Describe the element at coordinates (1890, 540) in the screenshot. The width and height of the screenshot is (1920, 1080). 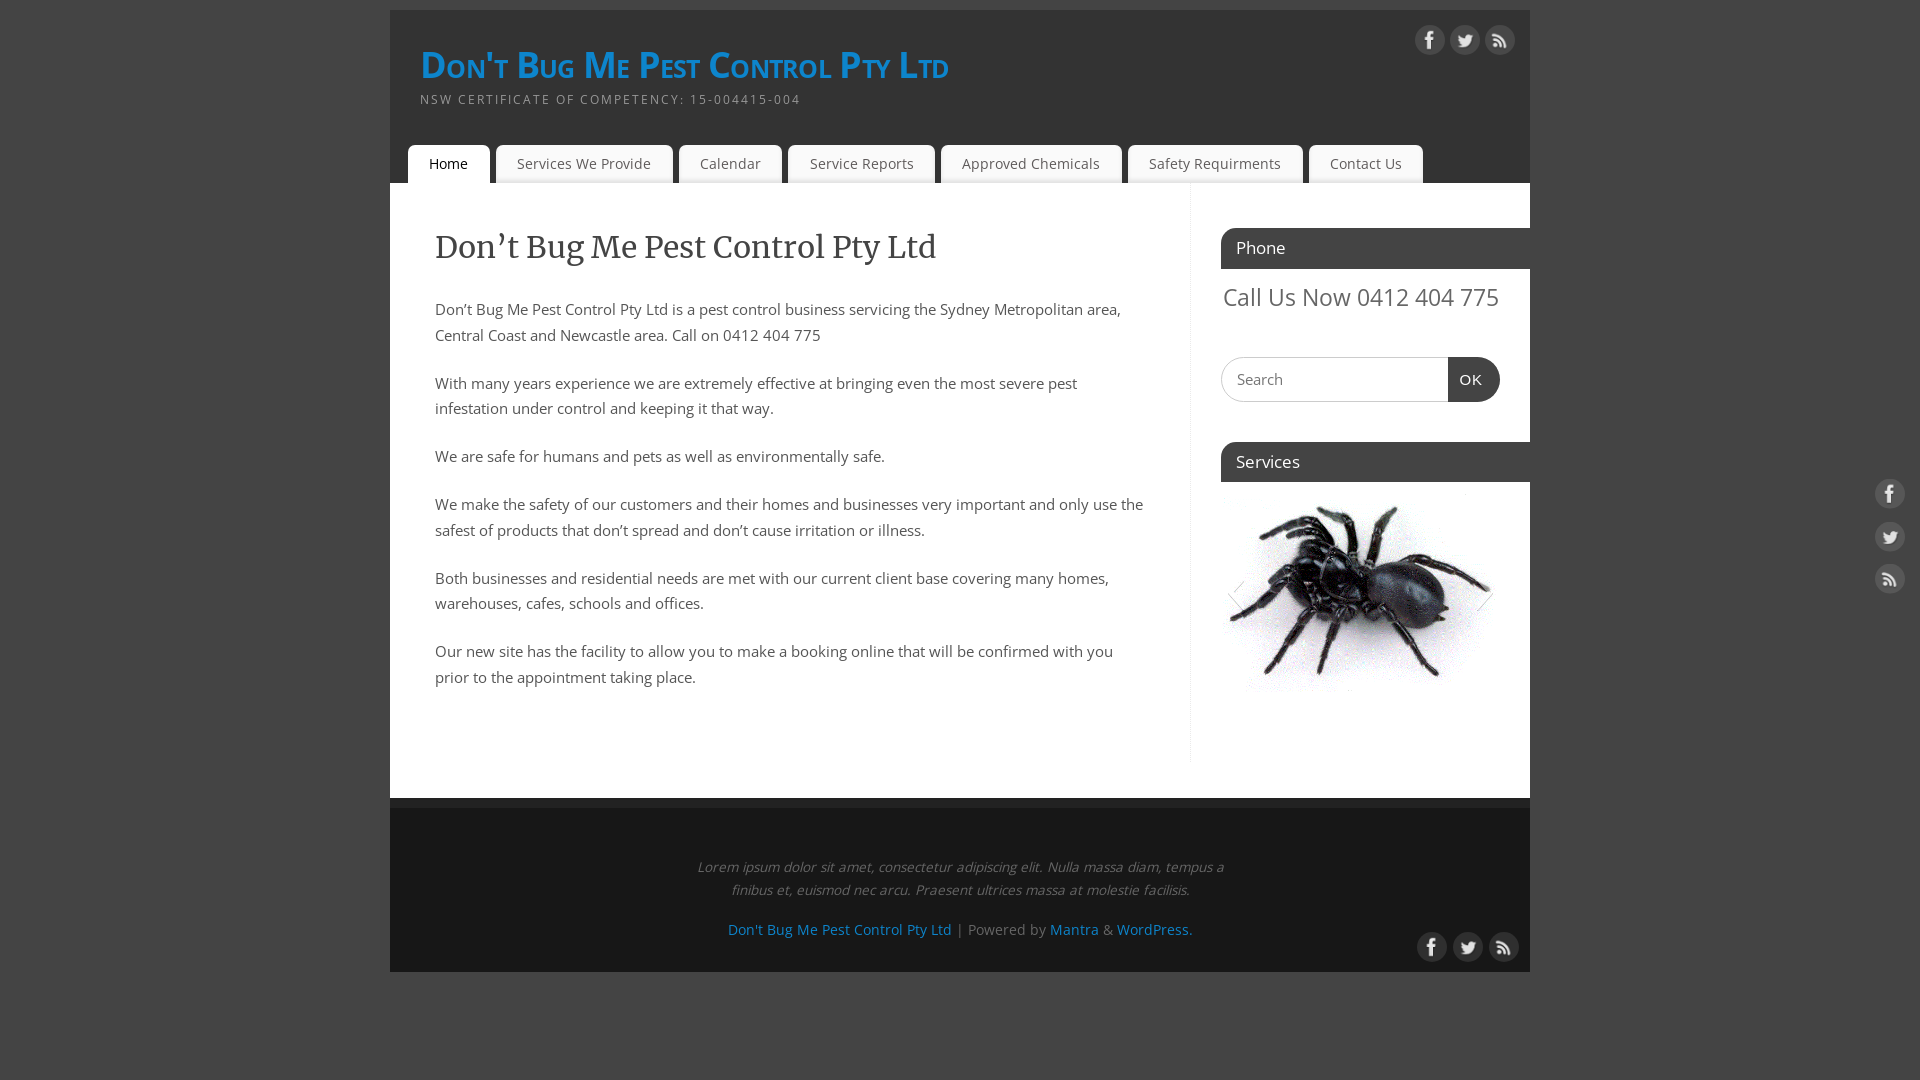
I see `Twitter` at that location.